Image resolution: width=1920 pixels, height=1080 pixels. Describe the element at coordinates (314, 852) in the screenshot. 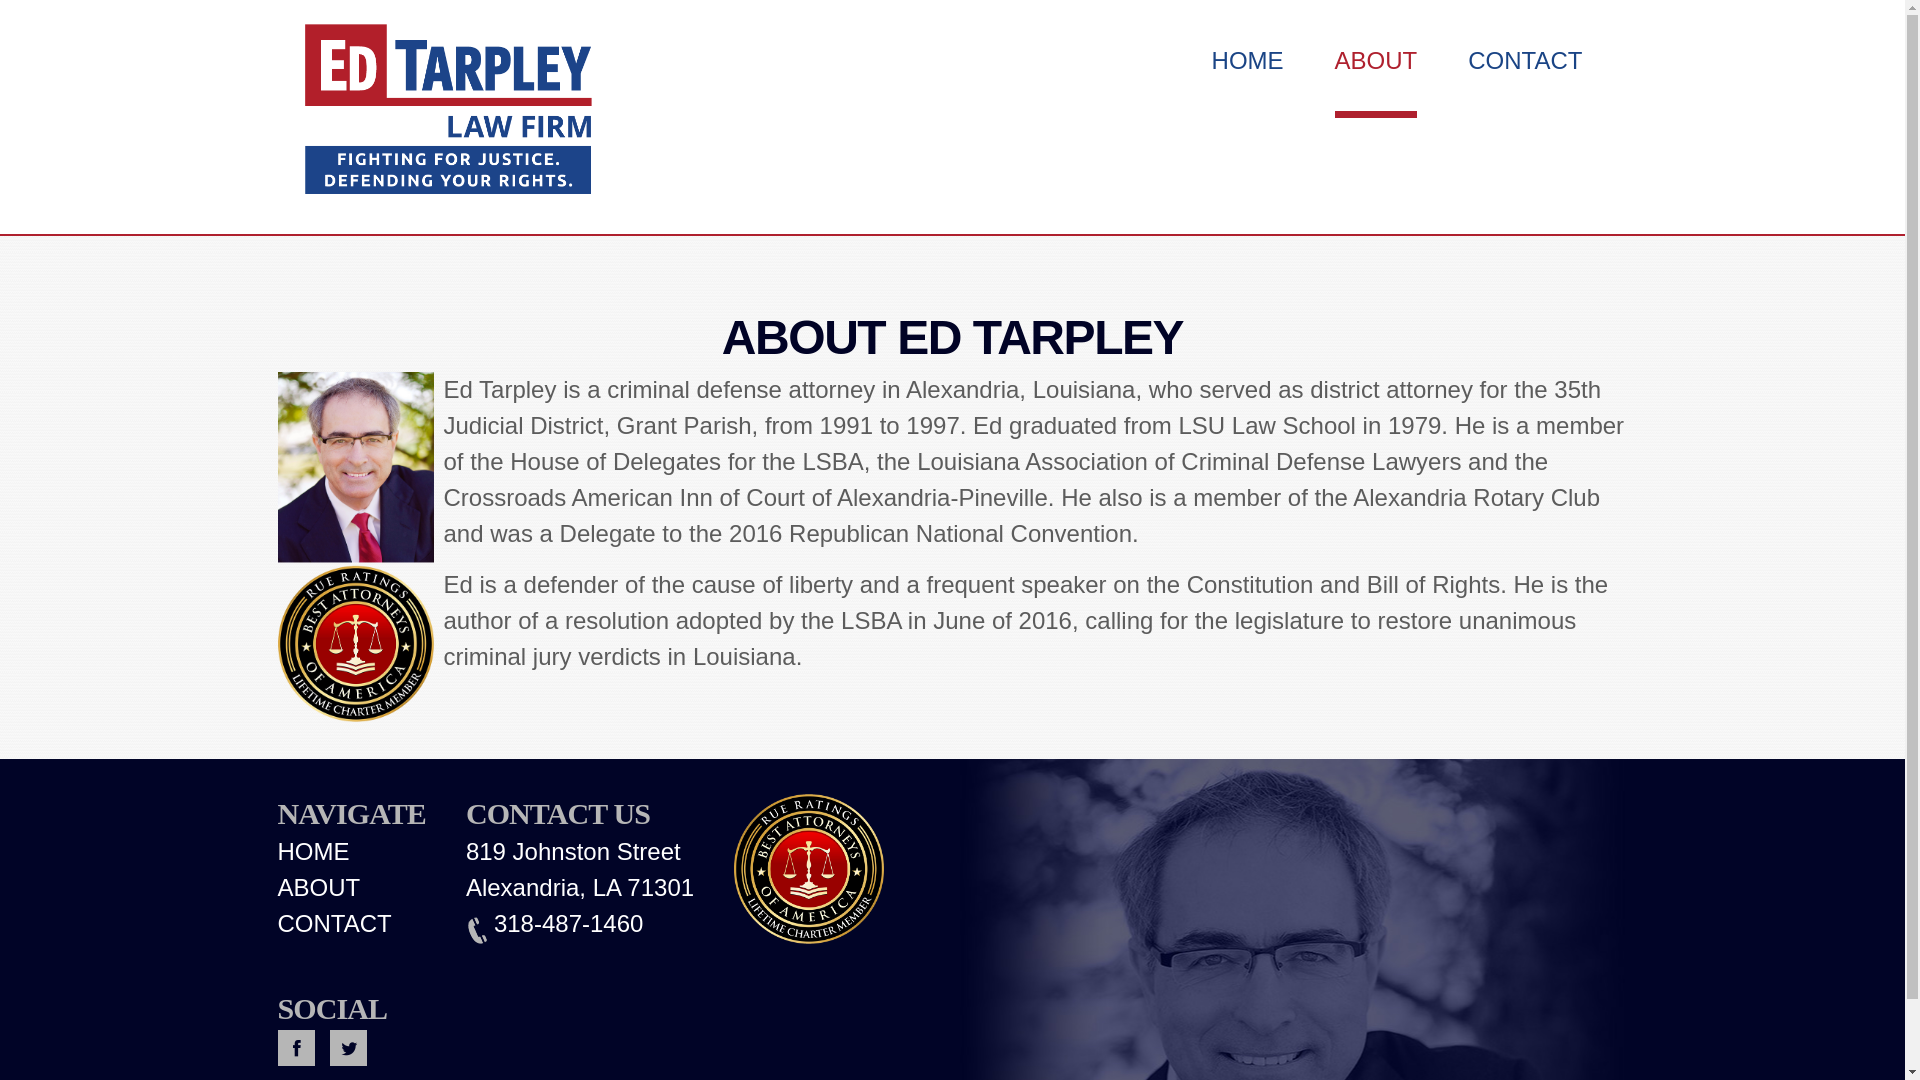

I see `HOME` at that location.